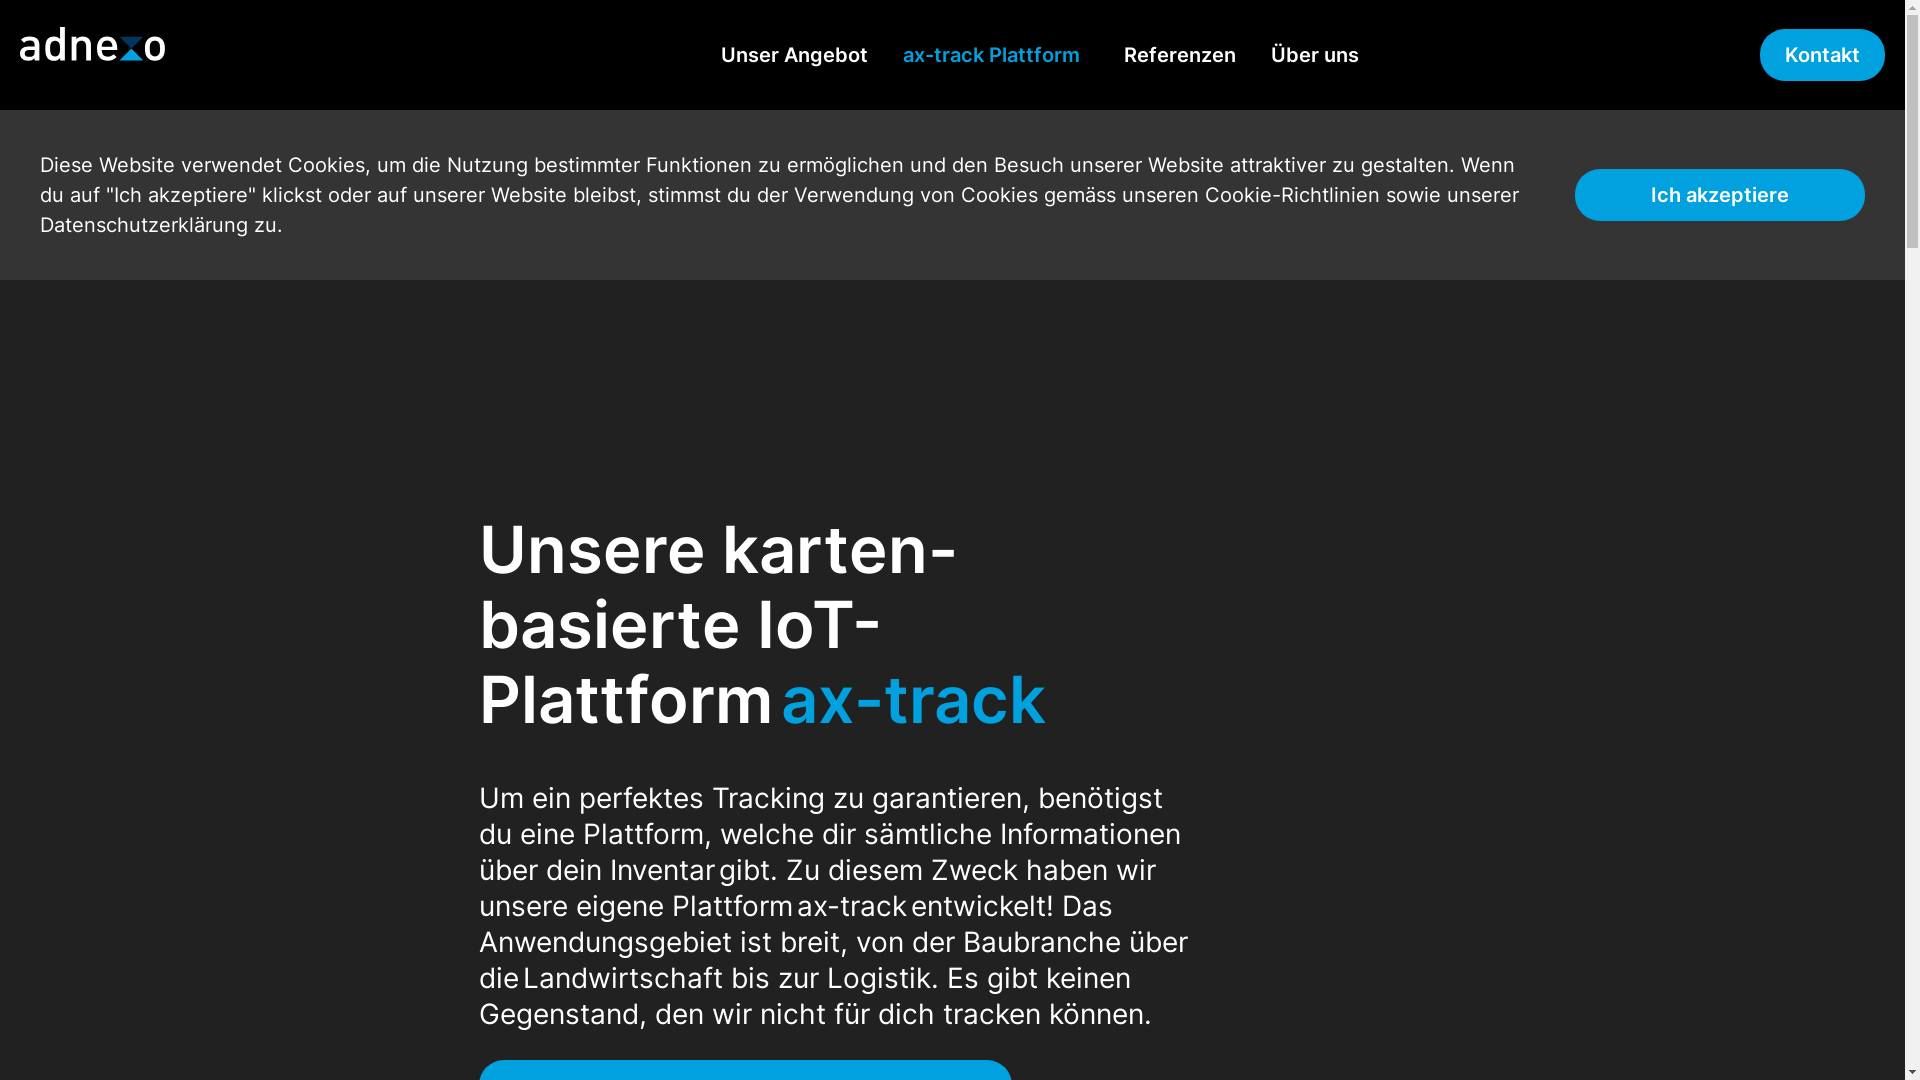  What do you see at coordinates (1720, 195) in the screenshot?
I see `Ich akzeptiere` at bounding box center [1720, 195].